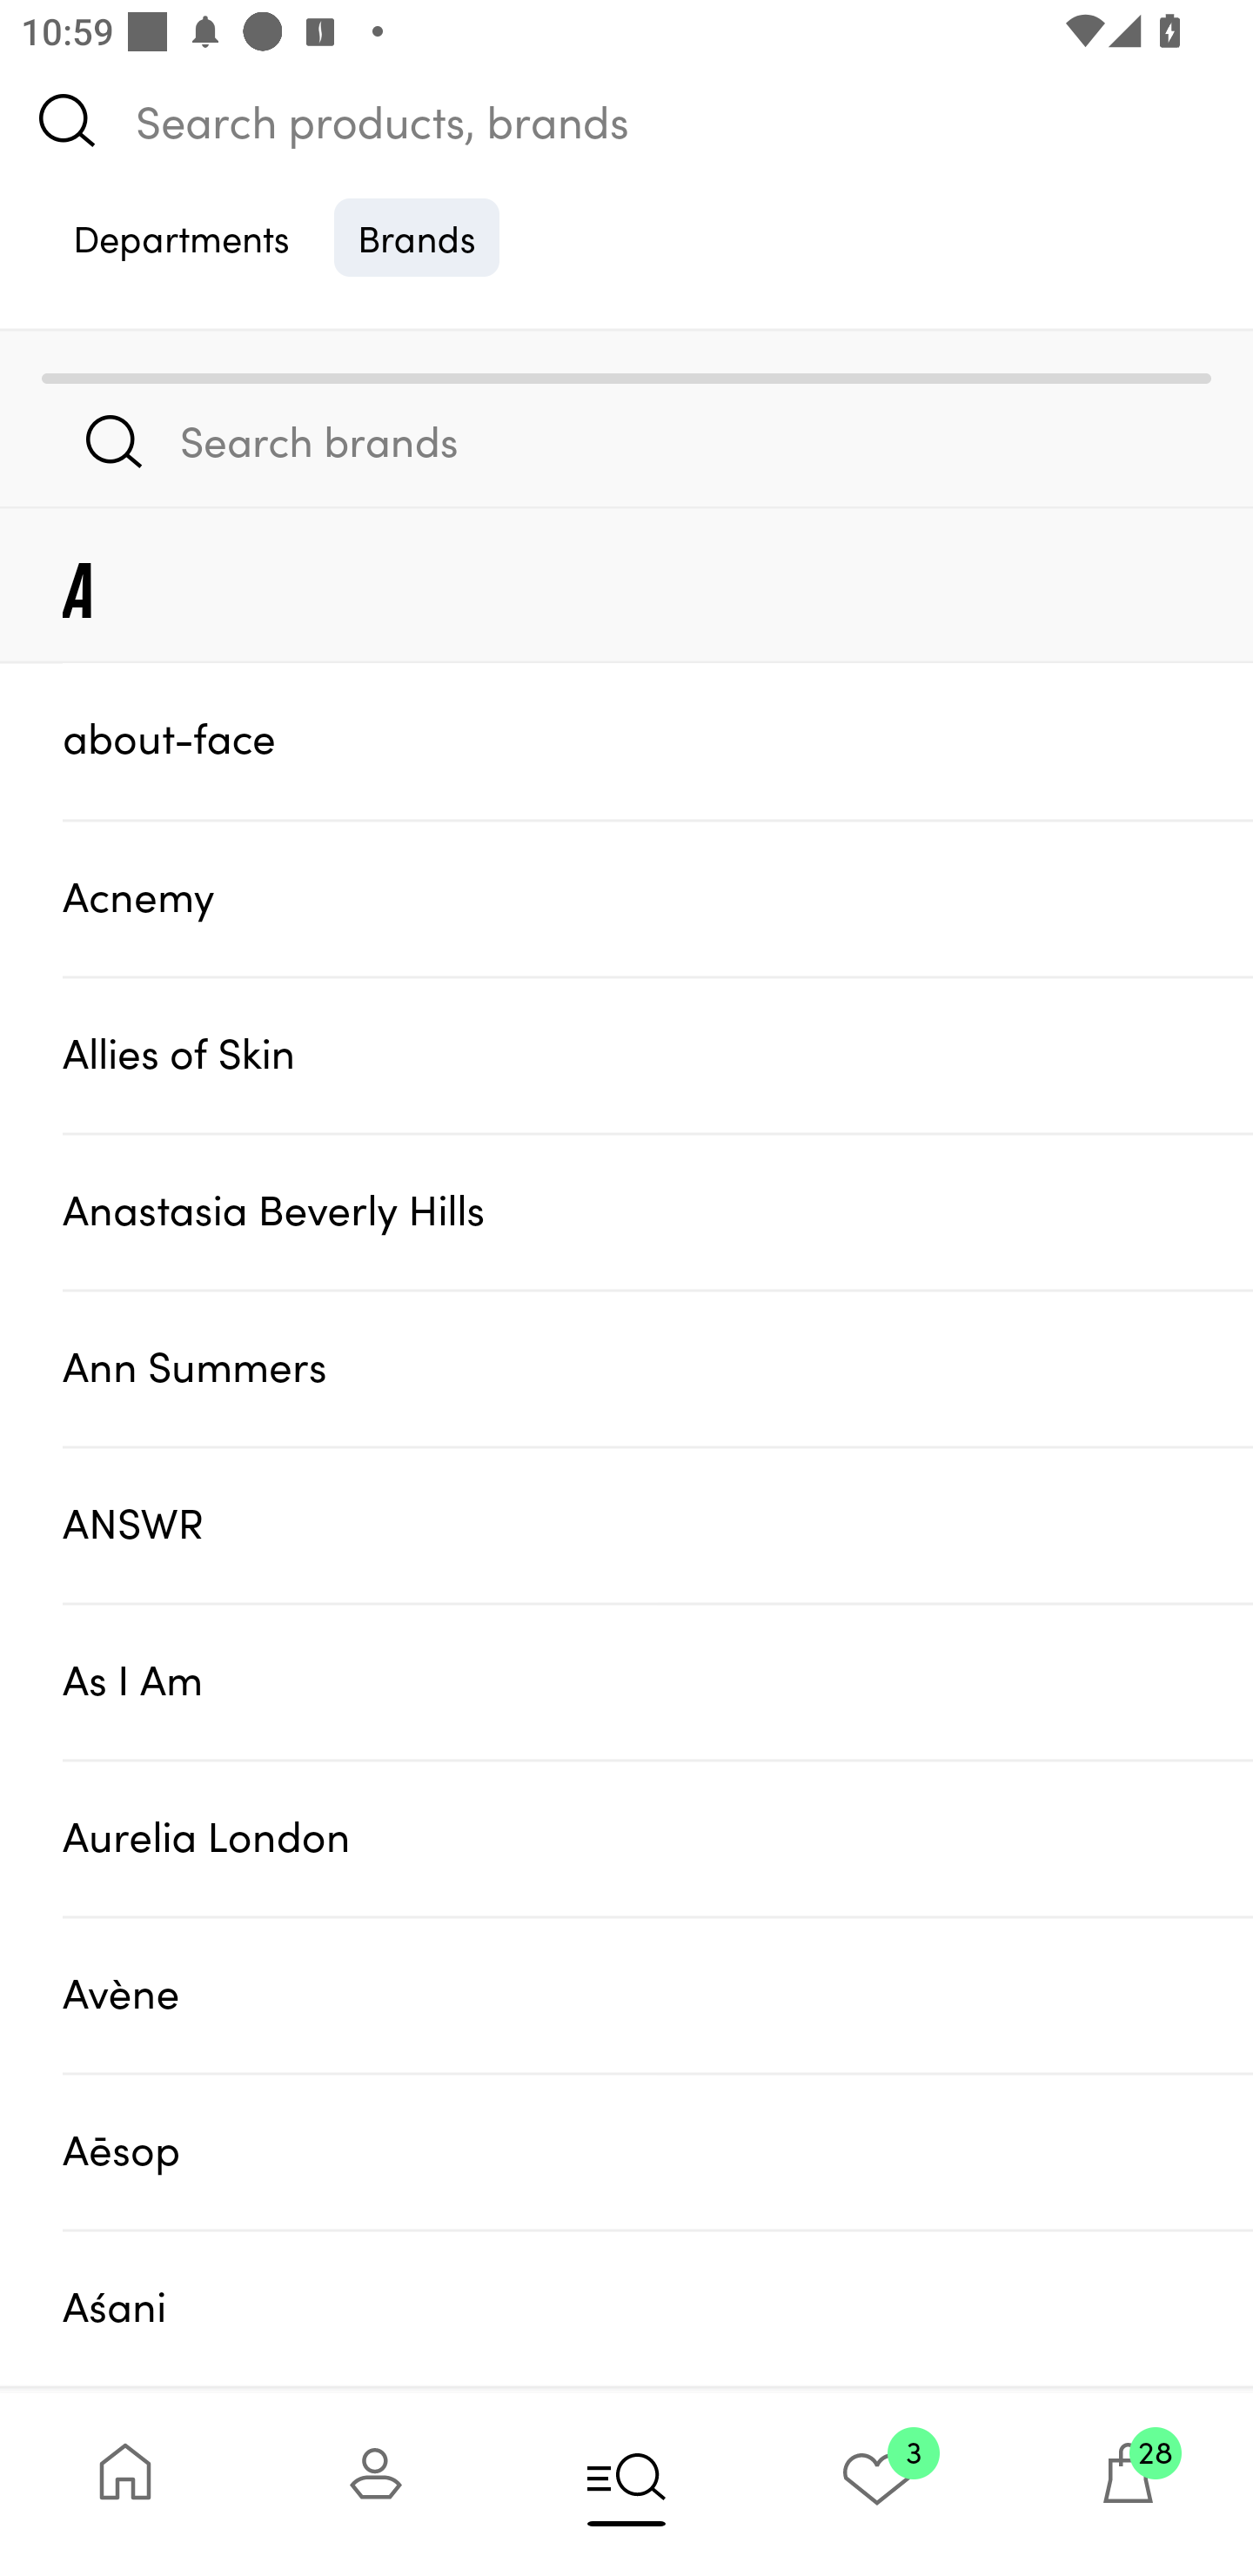  What do you see at coordinates (658, 740) in the screenshot?
I see `about-face` at bounding box center [658, 740].